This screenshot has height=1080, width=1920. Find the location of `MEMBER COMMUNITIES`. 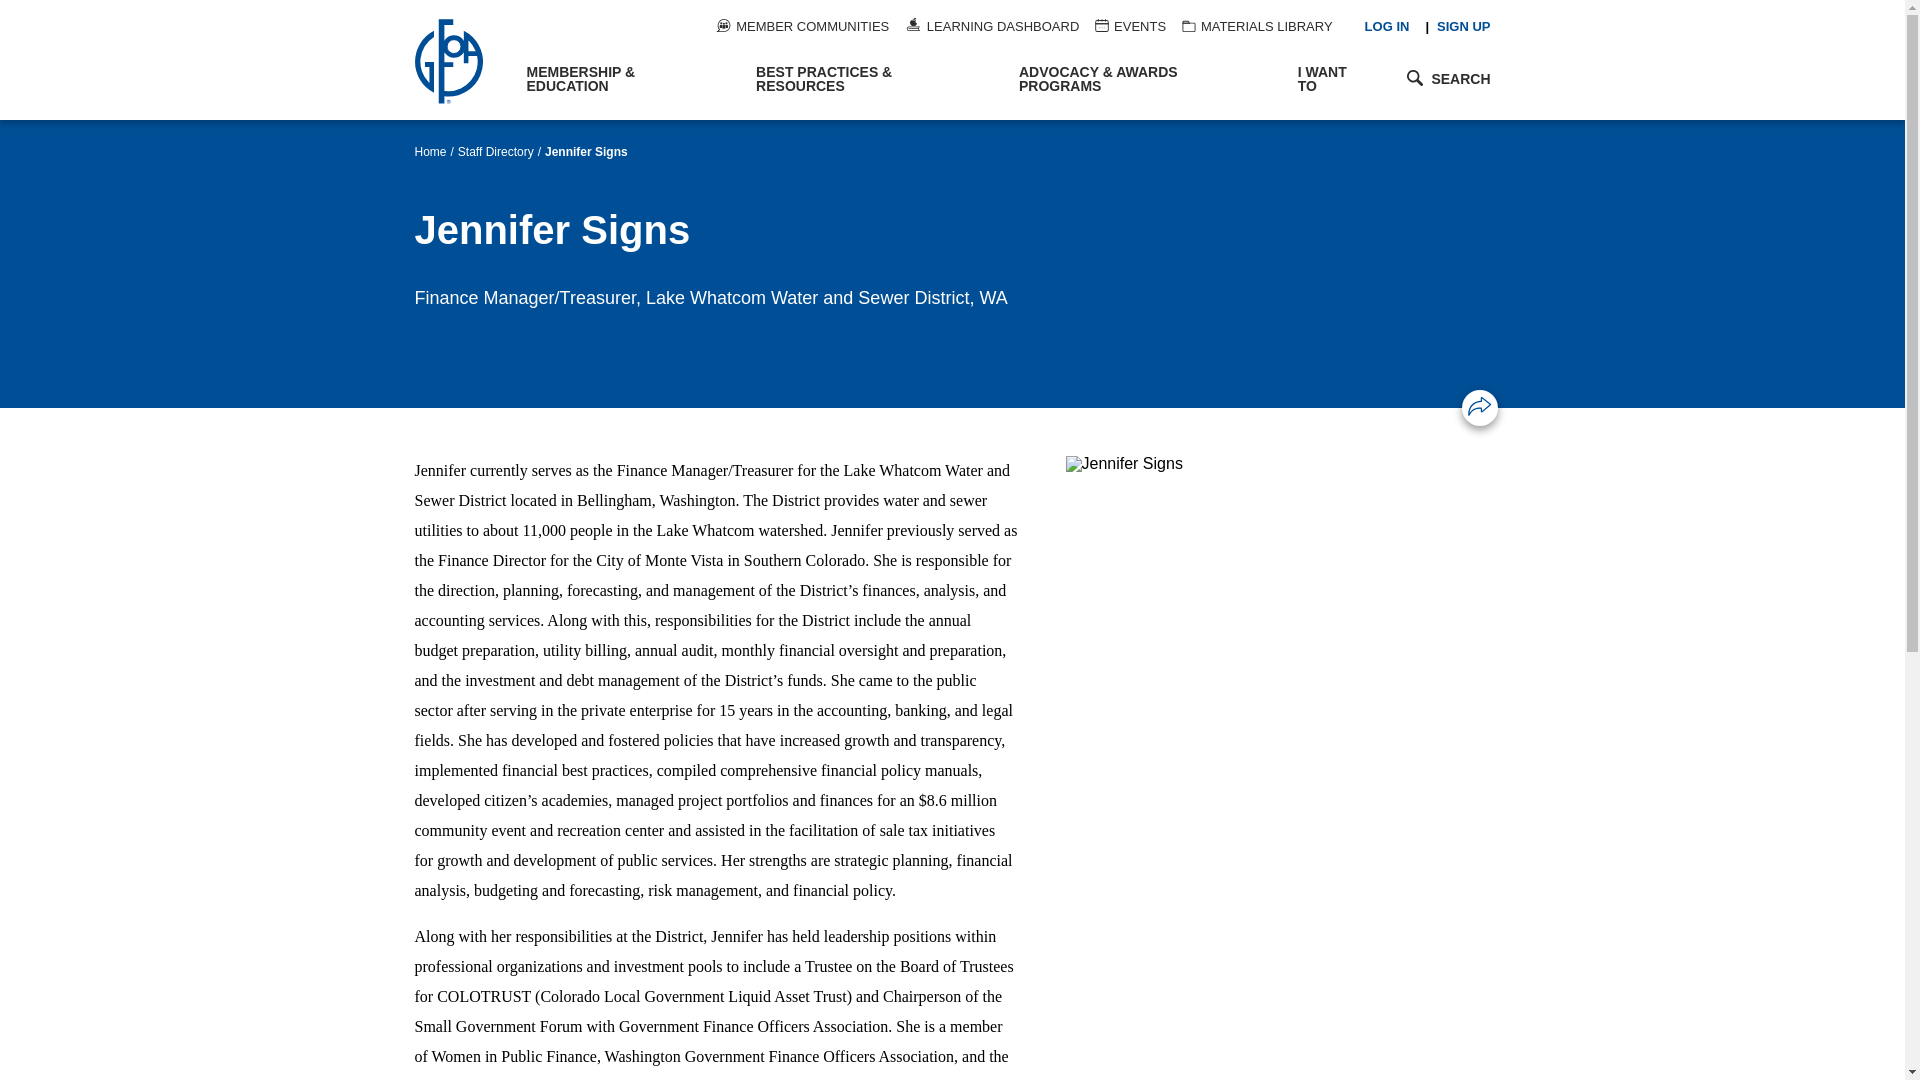

MEMBER COMMUNITIES is located at coordinates (802, 26).